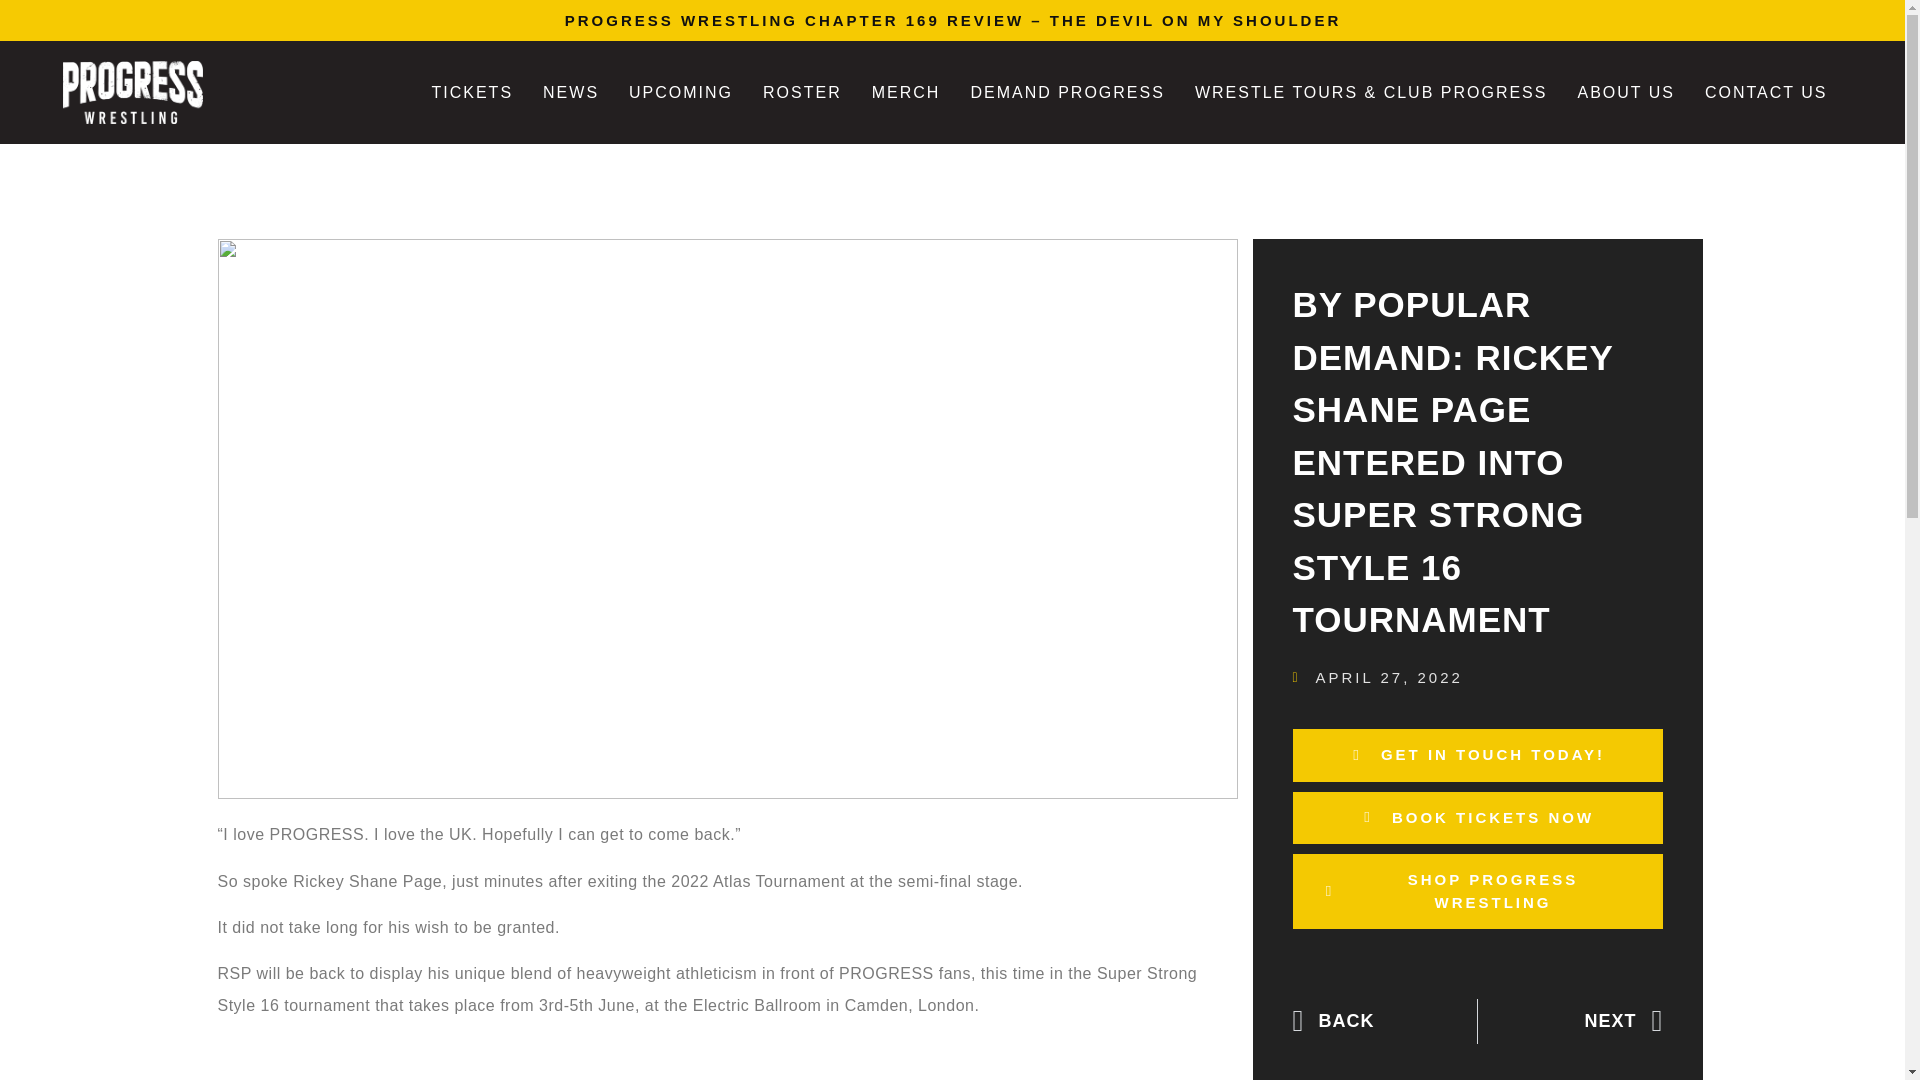 This screenshot has width=1920, height=1080. Describe the element at coordinates (1570, 1022) in the screenshot. I see `NEXT` at that location.